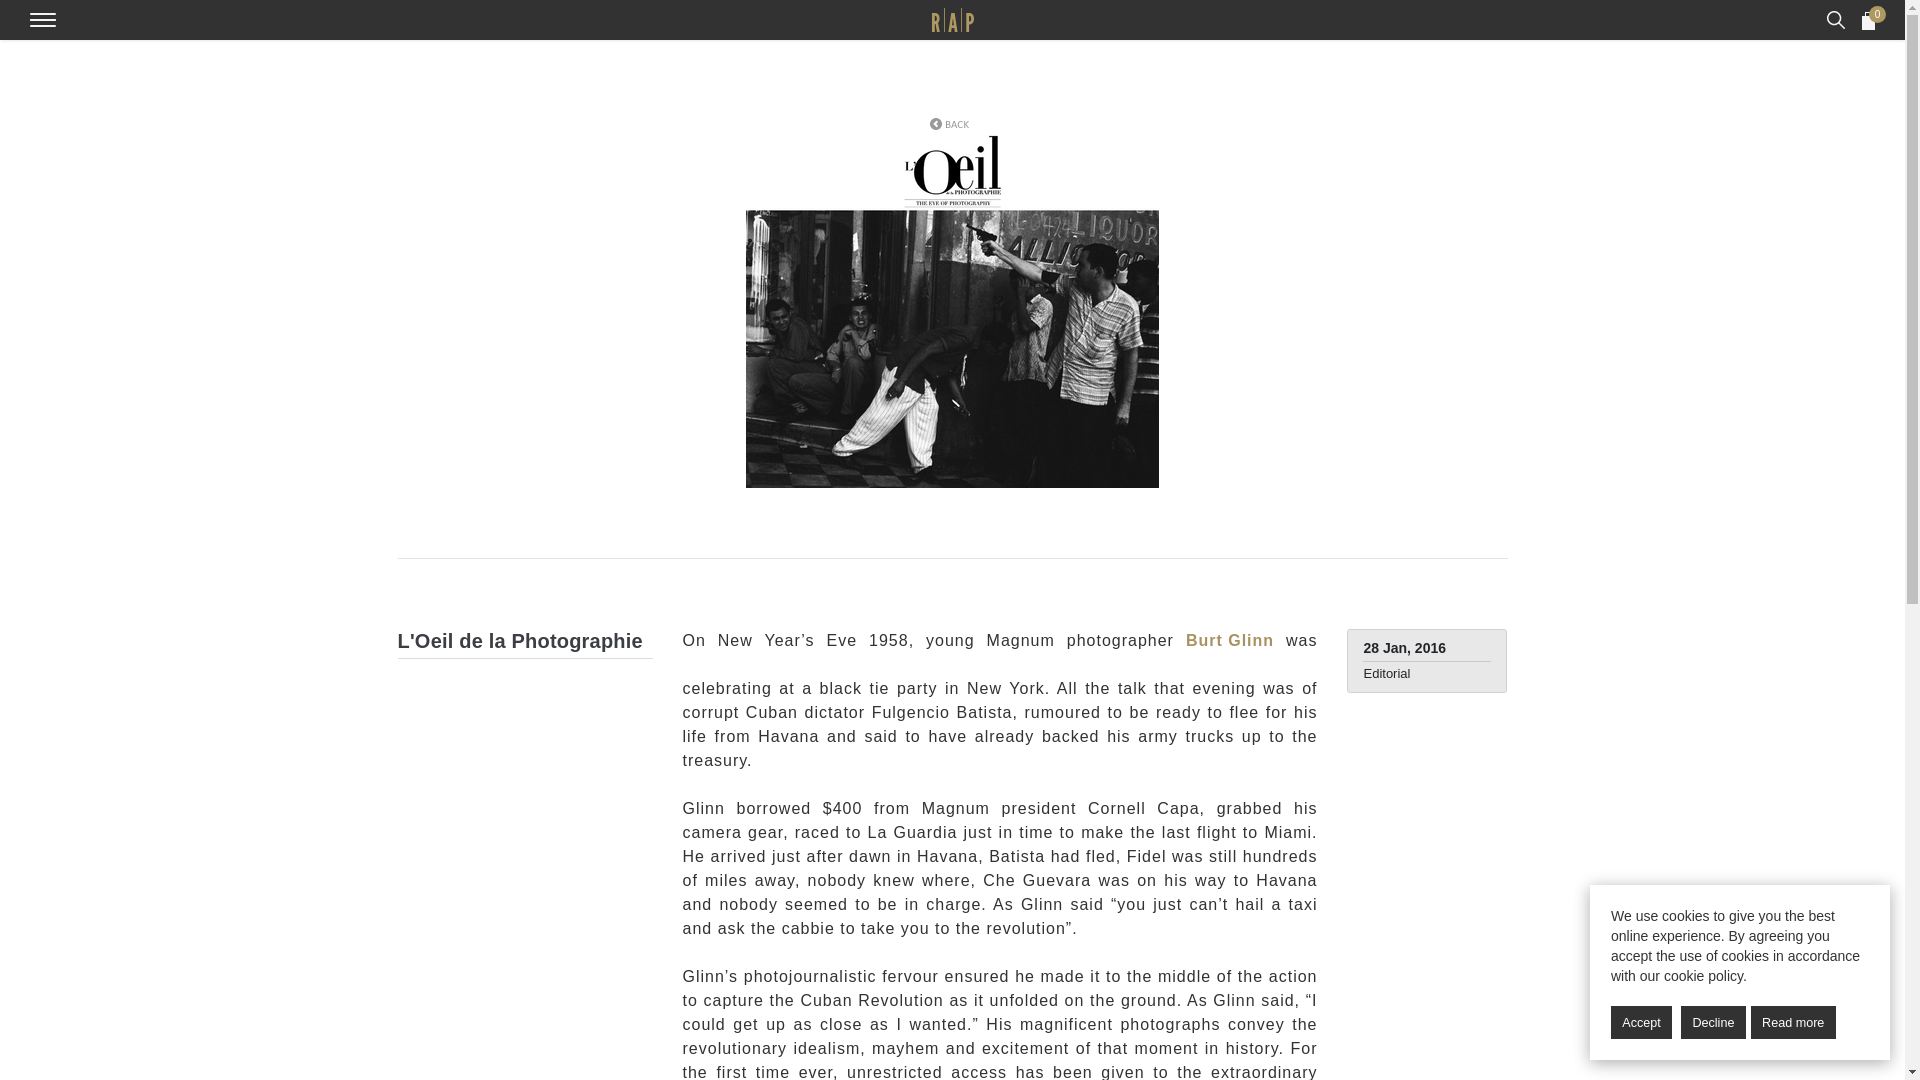  I want to click on back to press page, so click(1793, 1023).